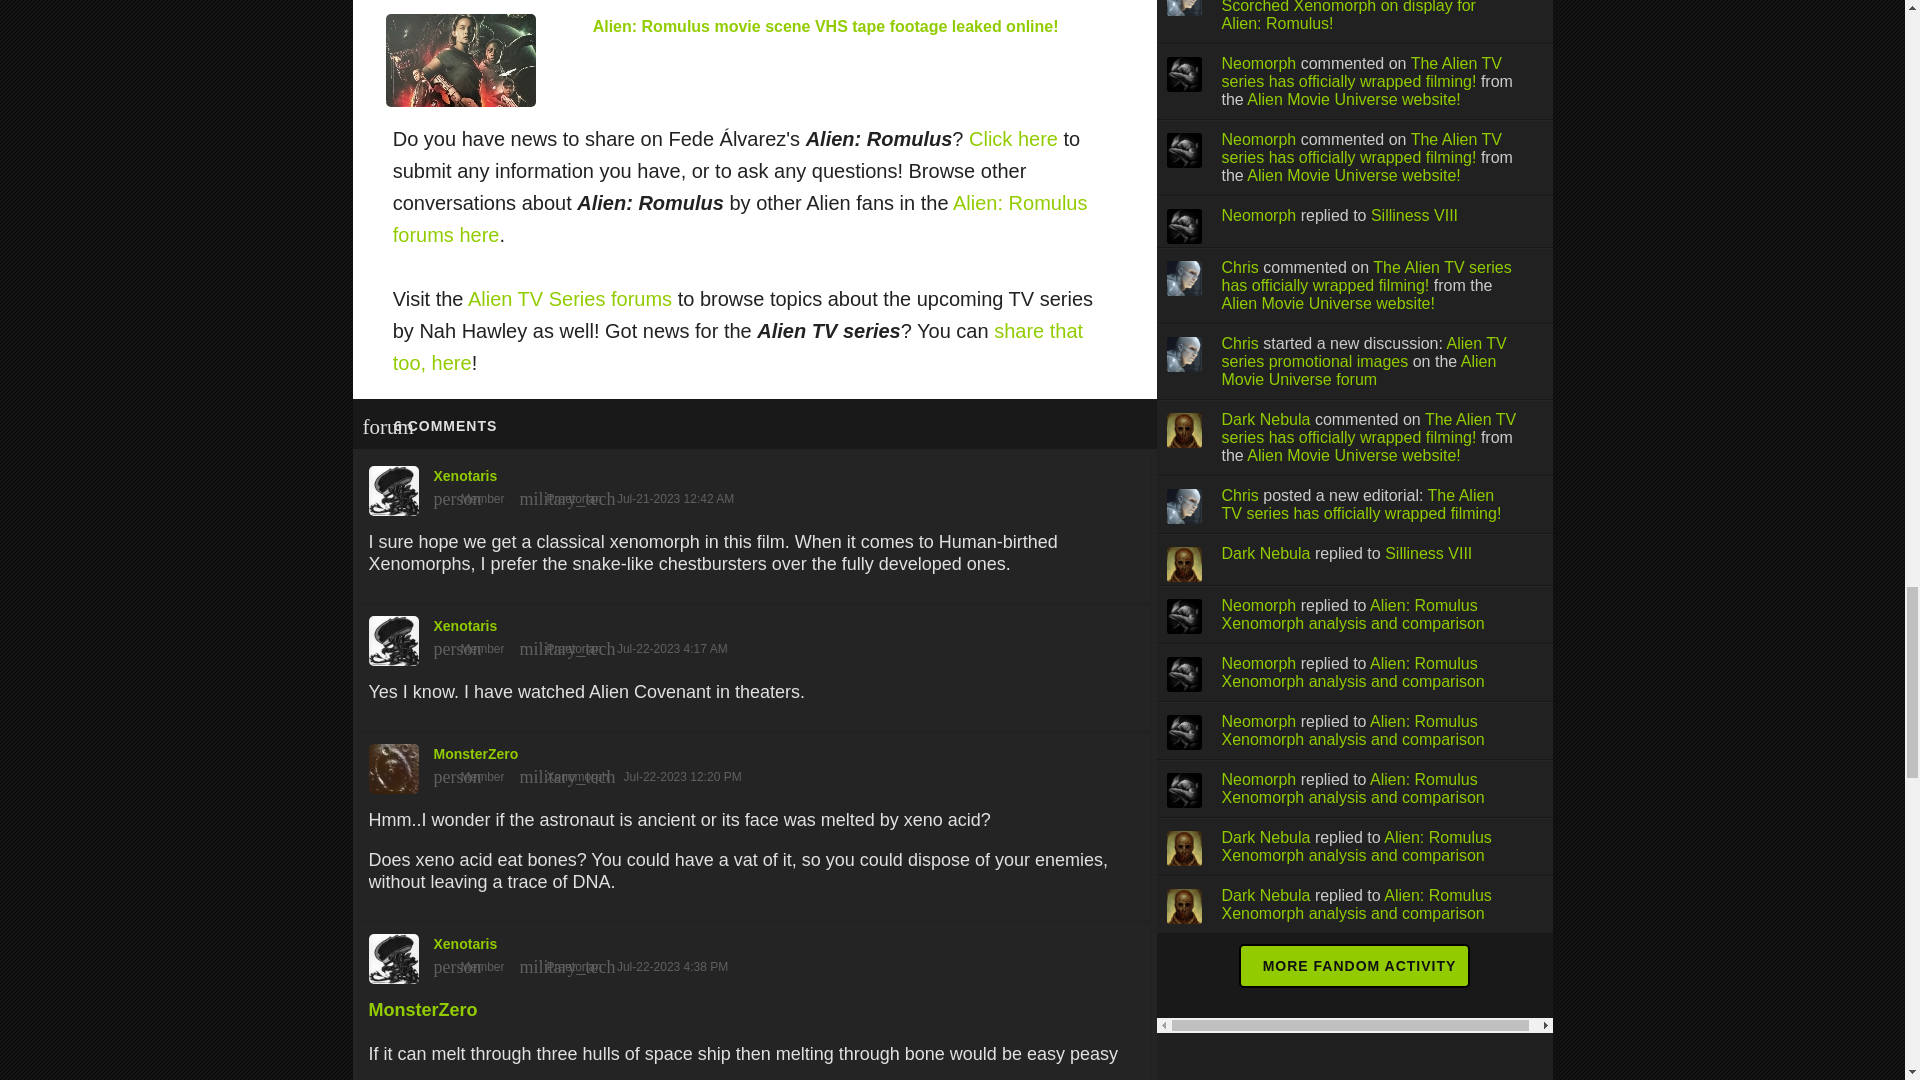 This screenshot has width=1920, height=1080. Describe the element at coordinates (1013, 139) in the screenshot. I see `Click here` at that location.